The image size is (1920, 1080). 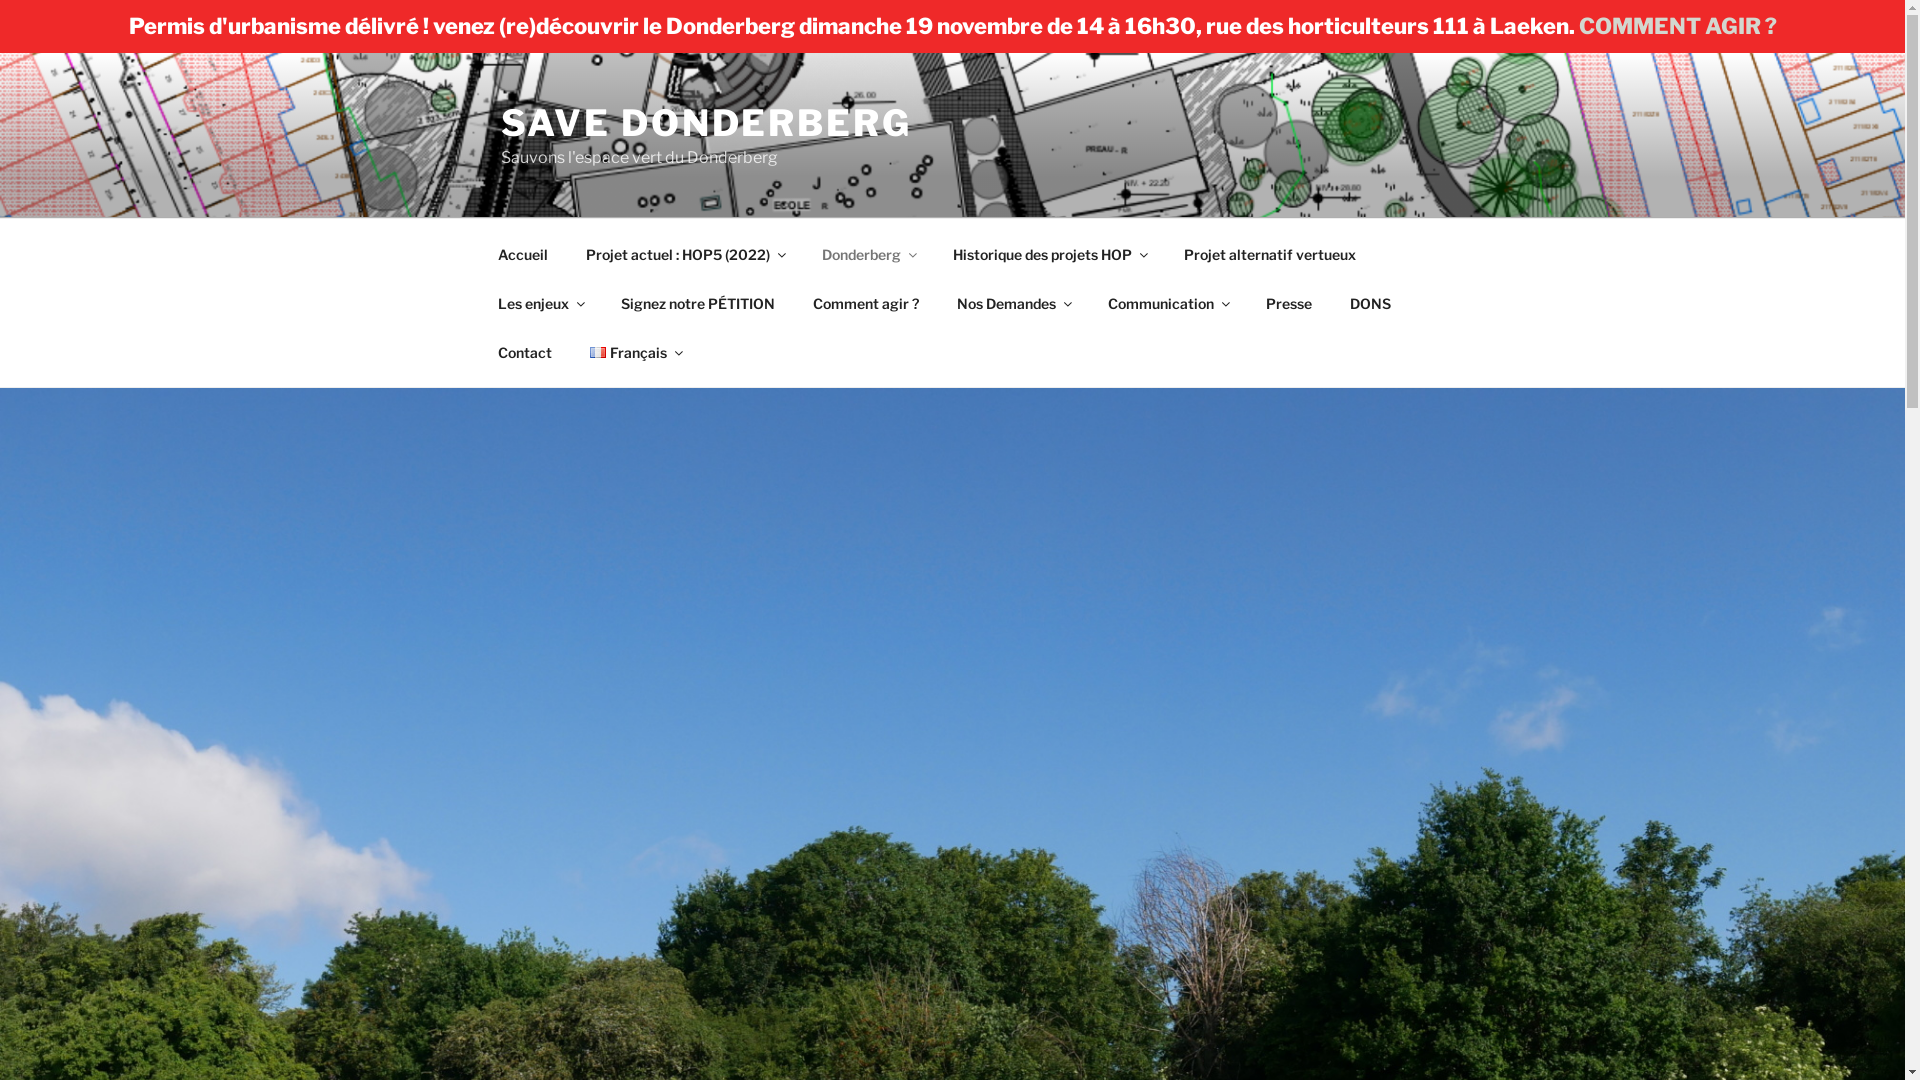 I want to click on Projet alternatif vertueux, so click(x=1270, y=254).